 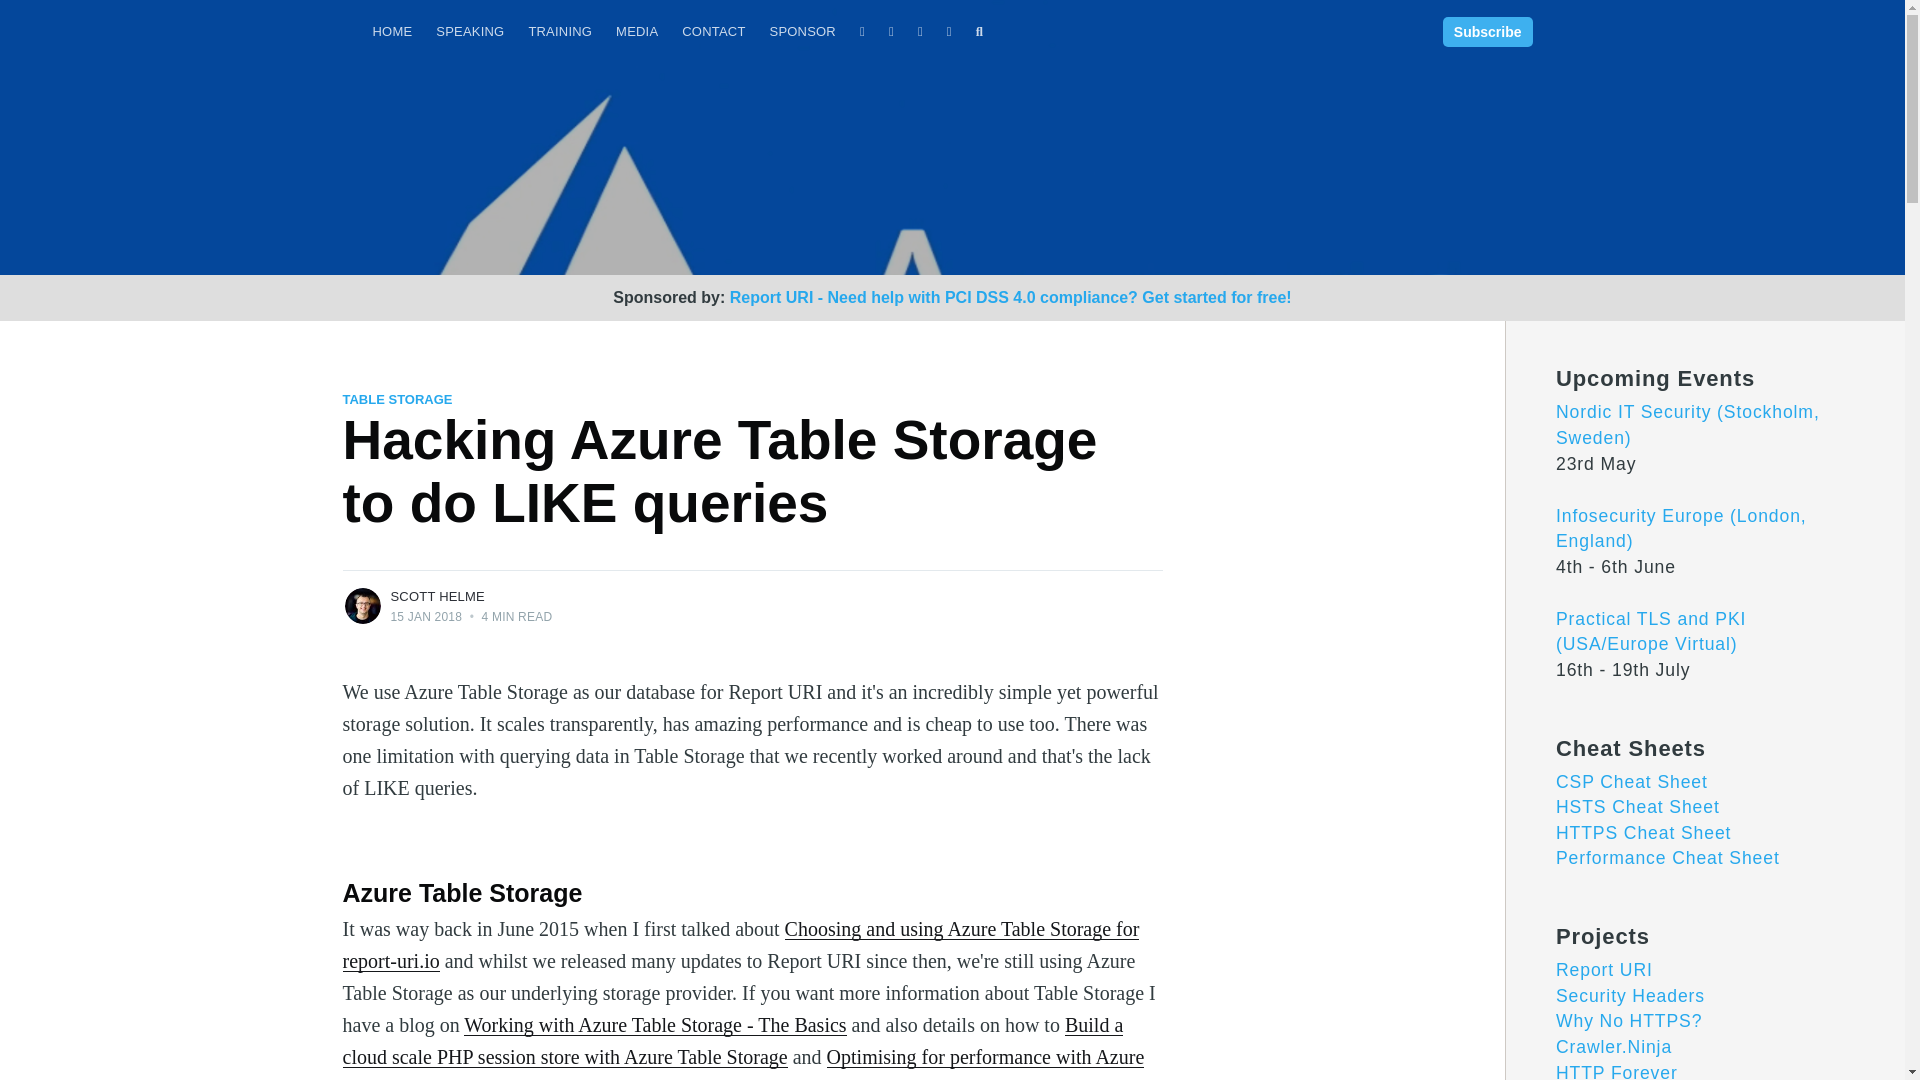 What do you see at coordinates (1628, 1020) in the screenshot?
I see `Why No HTTPS?` at bounding box center [1628, 1020].